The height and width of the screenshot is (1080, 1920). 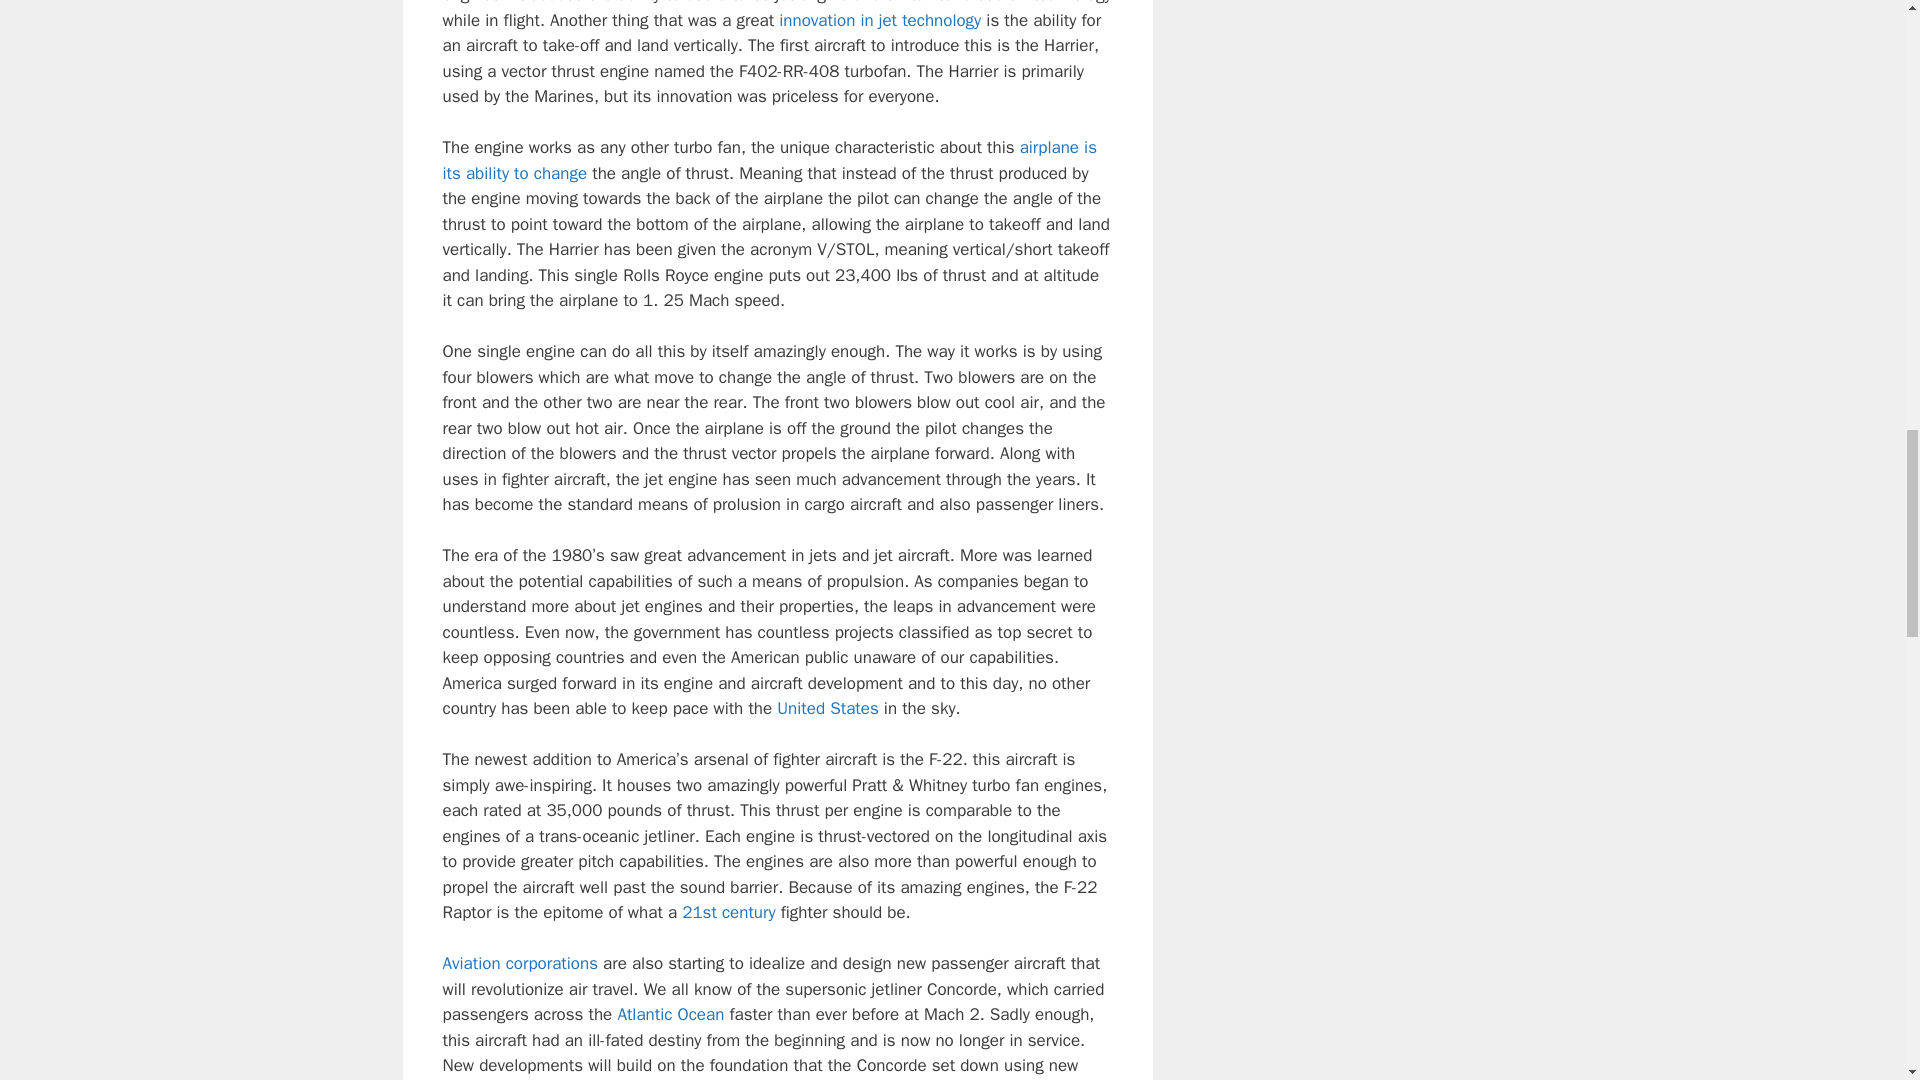 What do you see at coordinates (728, 912) in the screenshot?
I see `21st century` at bounding box center [728, 912].